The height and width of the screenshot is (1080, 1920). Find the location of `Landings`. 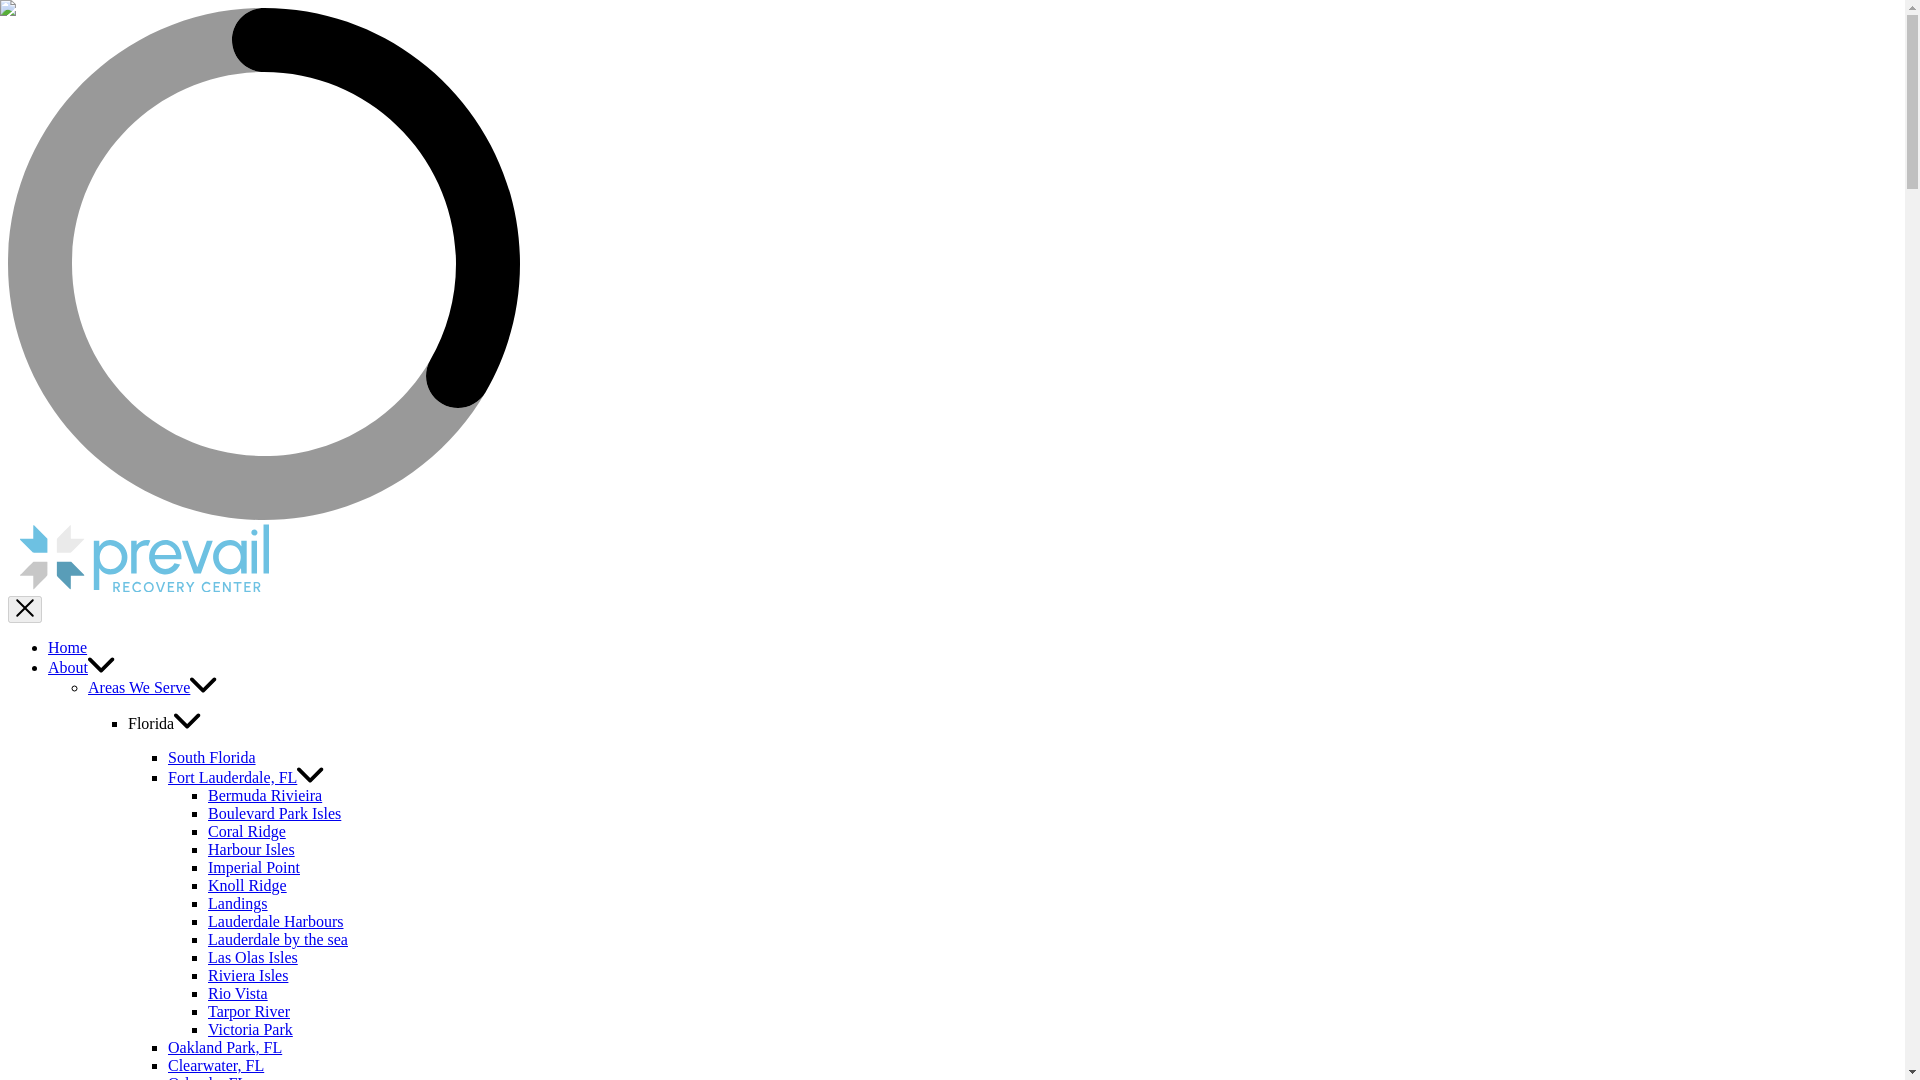

Landings is located at coordinates (238, 903).